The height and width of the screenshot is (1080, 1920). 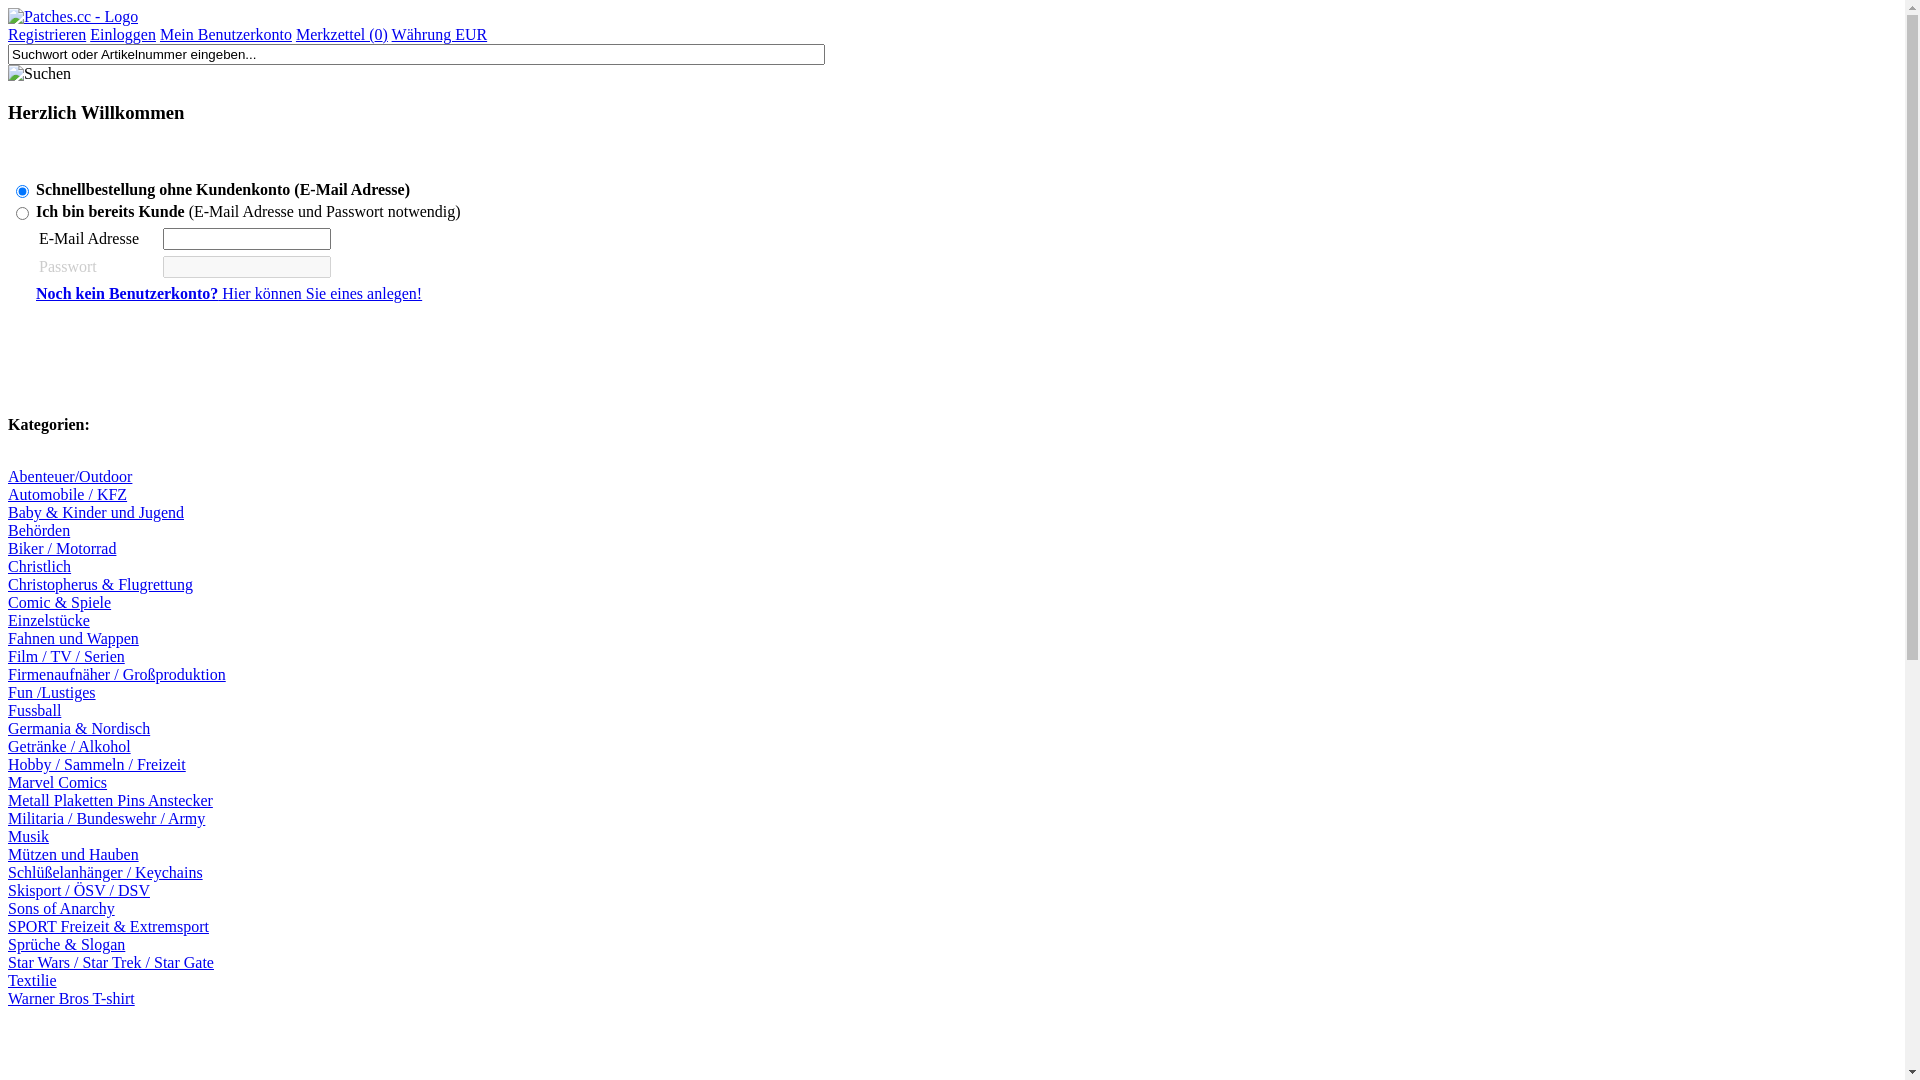 What do you see at coordinates (73, 16) in the screenshot?
I see `Patches.cc - Startseite` at bounding box center [73, 16].